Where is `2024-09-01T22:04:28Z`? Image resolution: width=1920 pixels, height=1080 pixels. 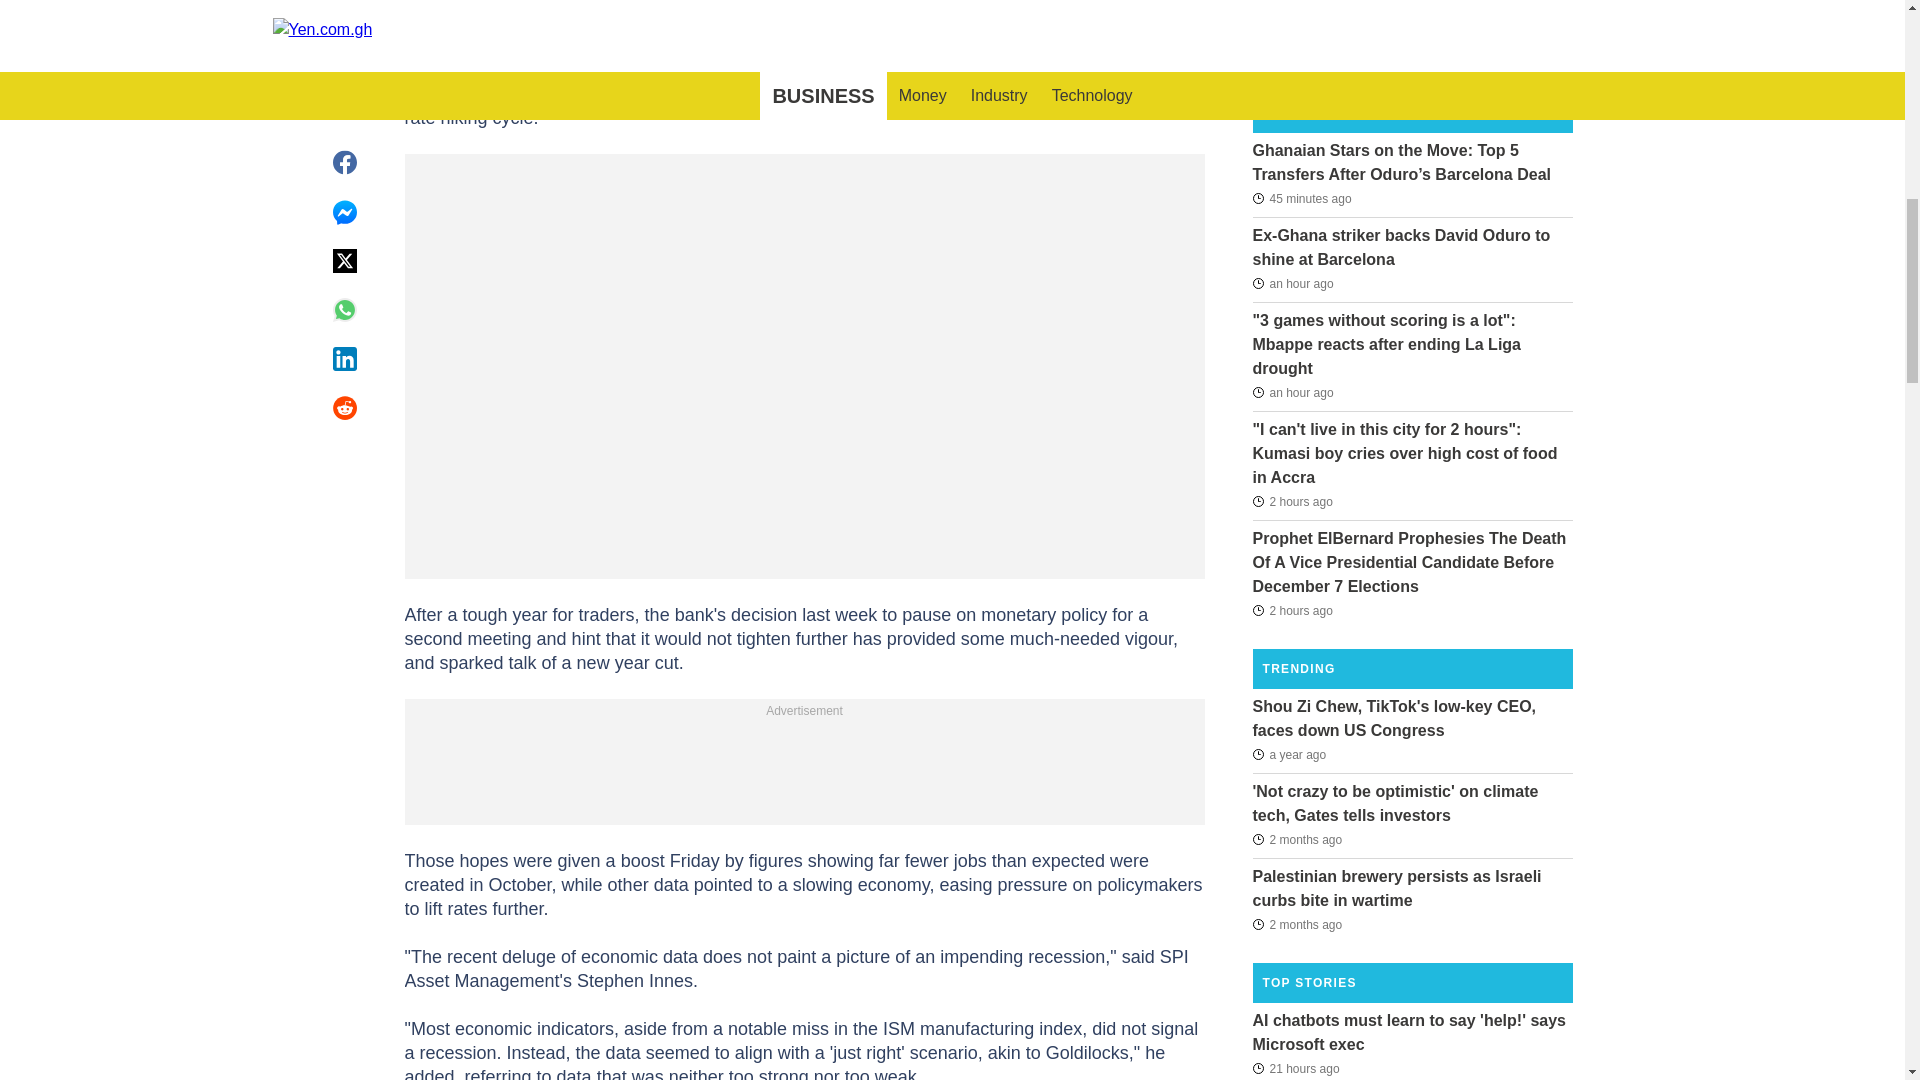 2024-09-01T22:04:28Z is located at coordinates (1292, 610).